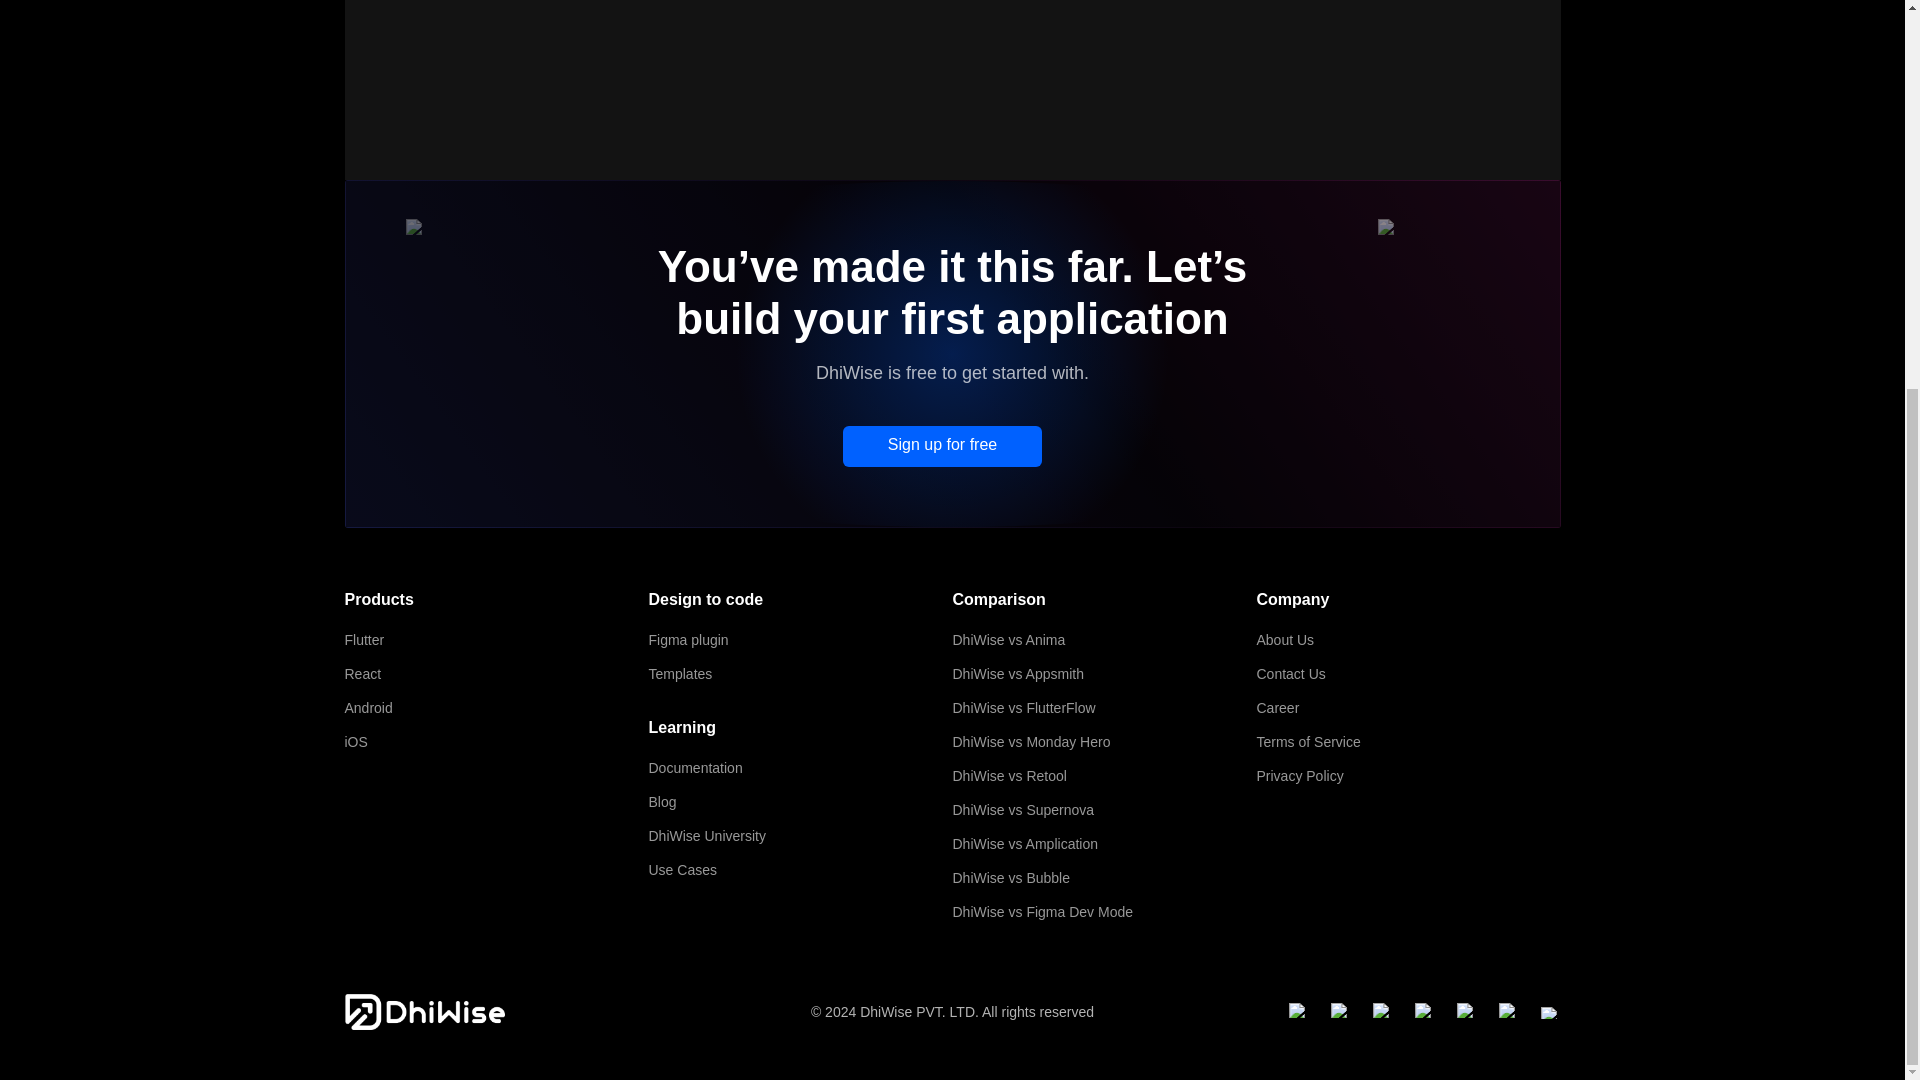 The image size is (1920, 1080). What do you see at coordinates (1407, 640) in the screenshot?
I see `About Us` at bounding box center [1407, 640].